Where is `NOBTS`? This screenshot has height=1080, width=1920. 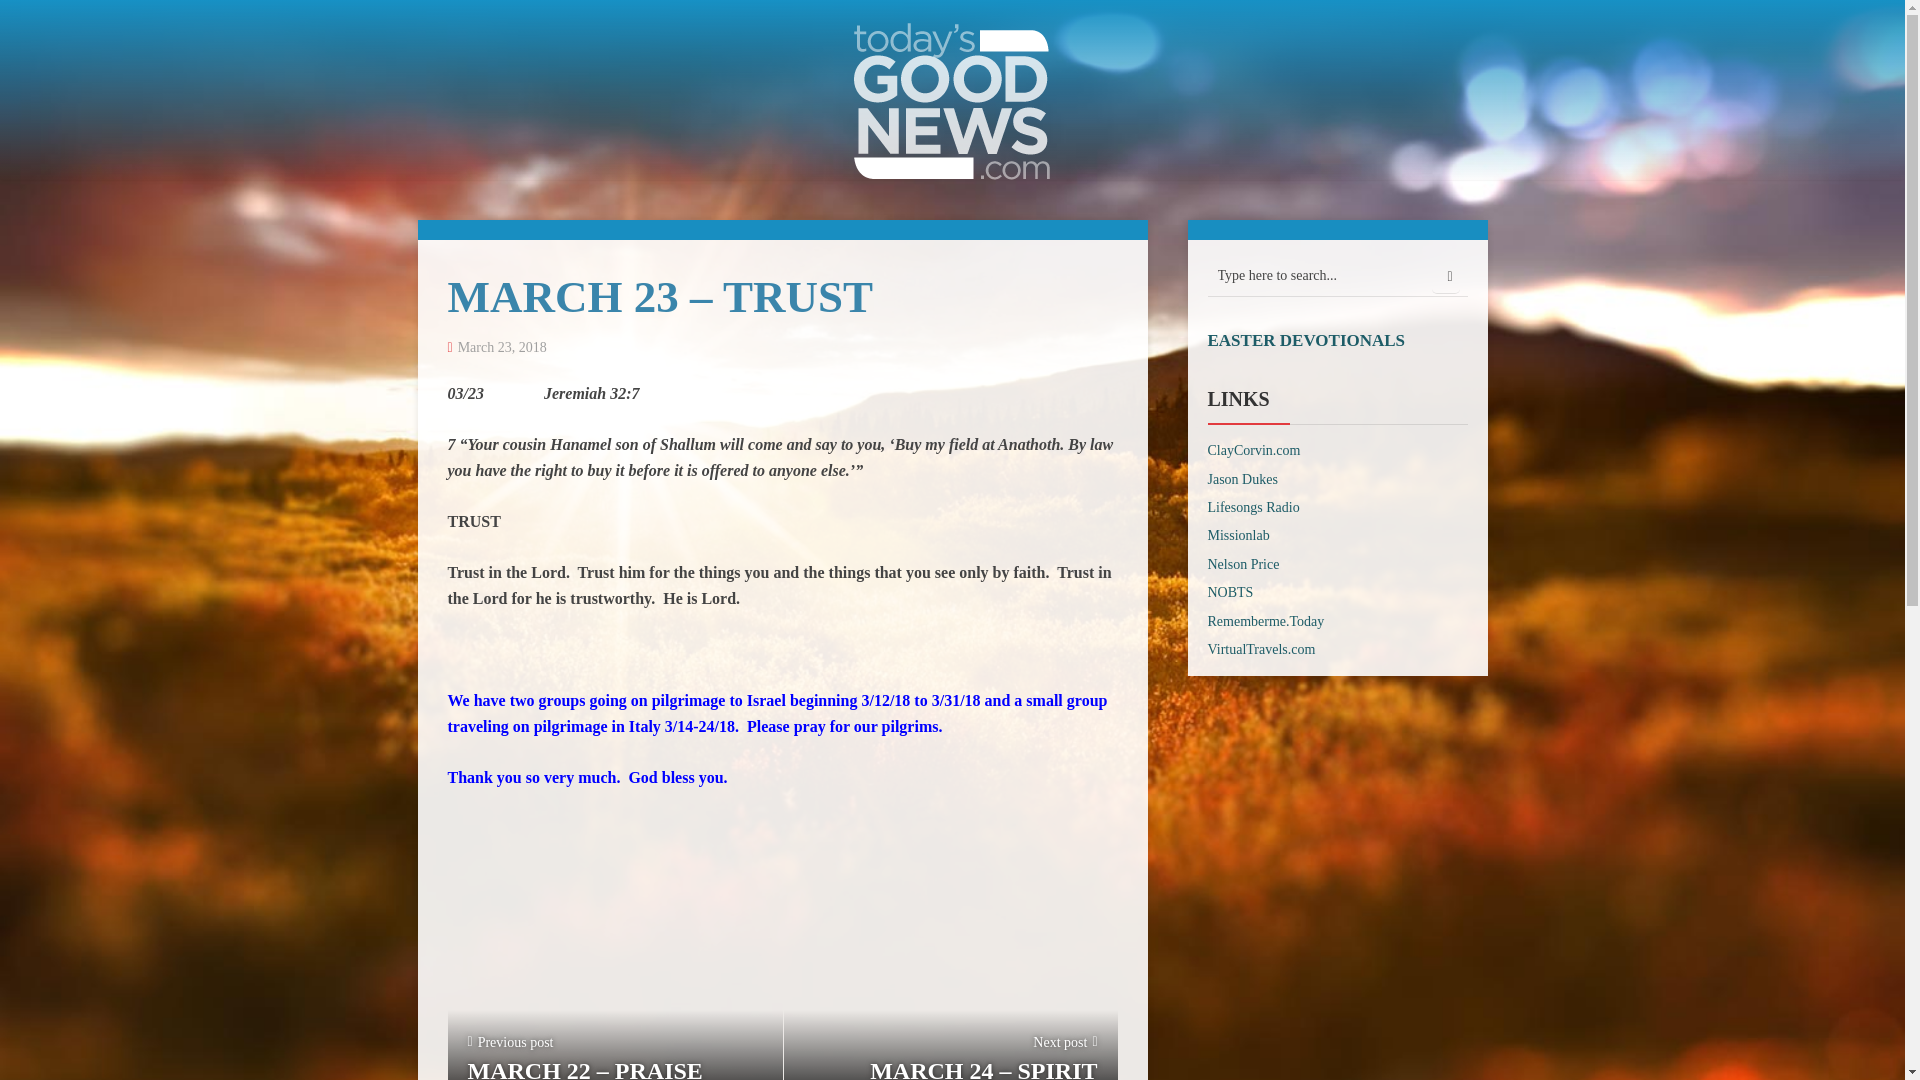
NOBTS is located at coordinates (1230, 592).